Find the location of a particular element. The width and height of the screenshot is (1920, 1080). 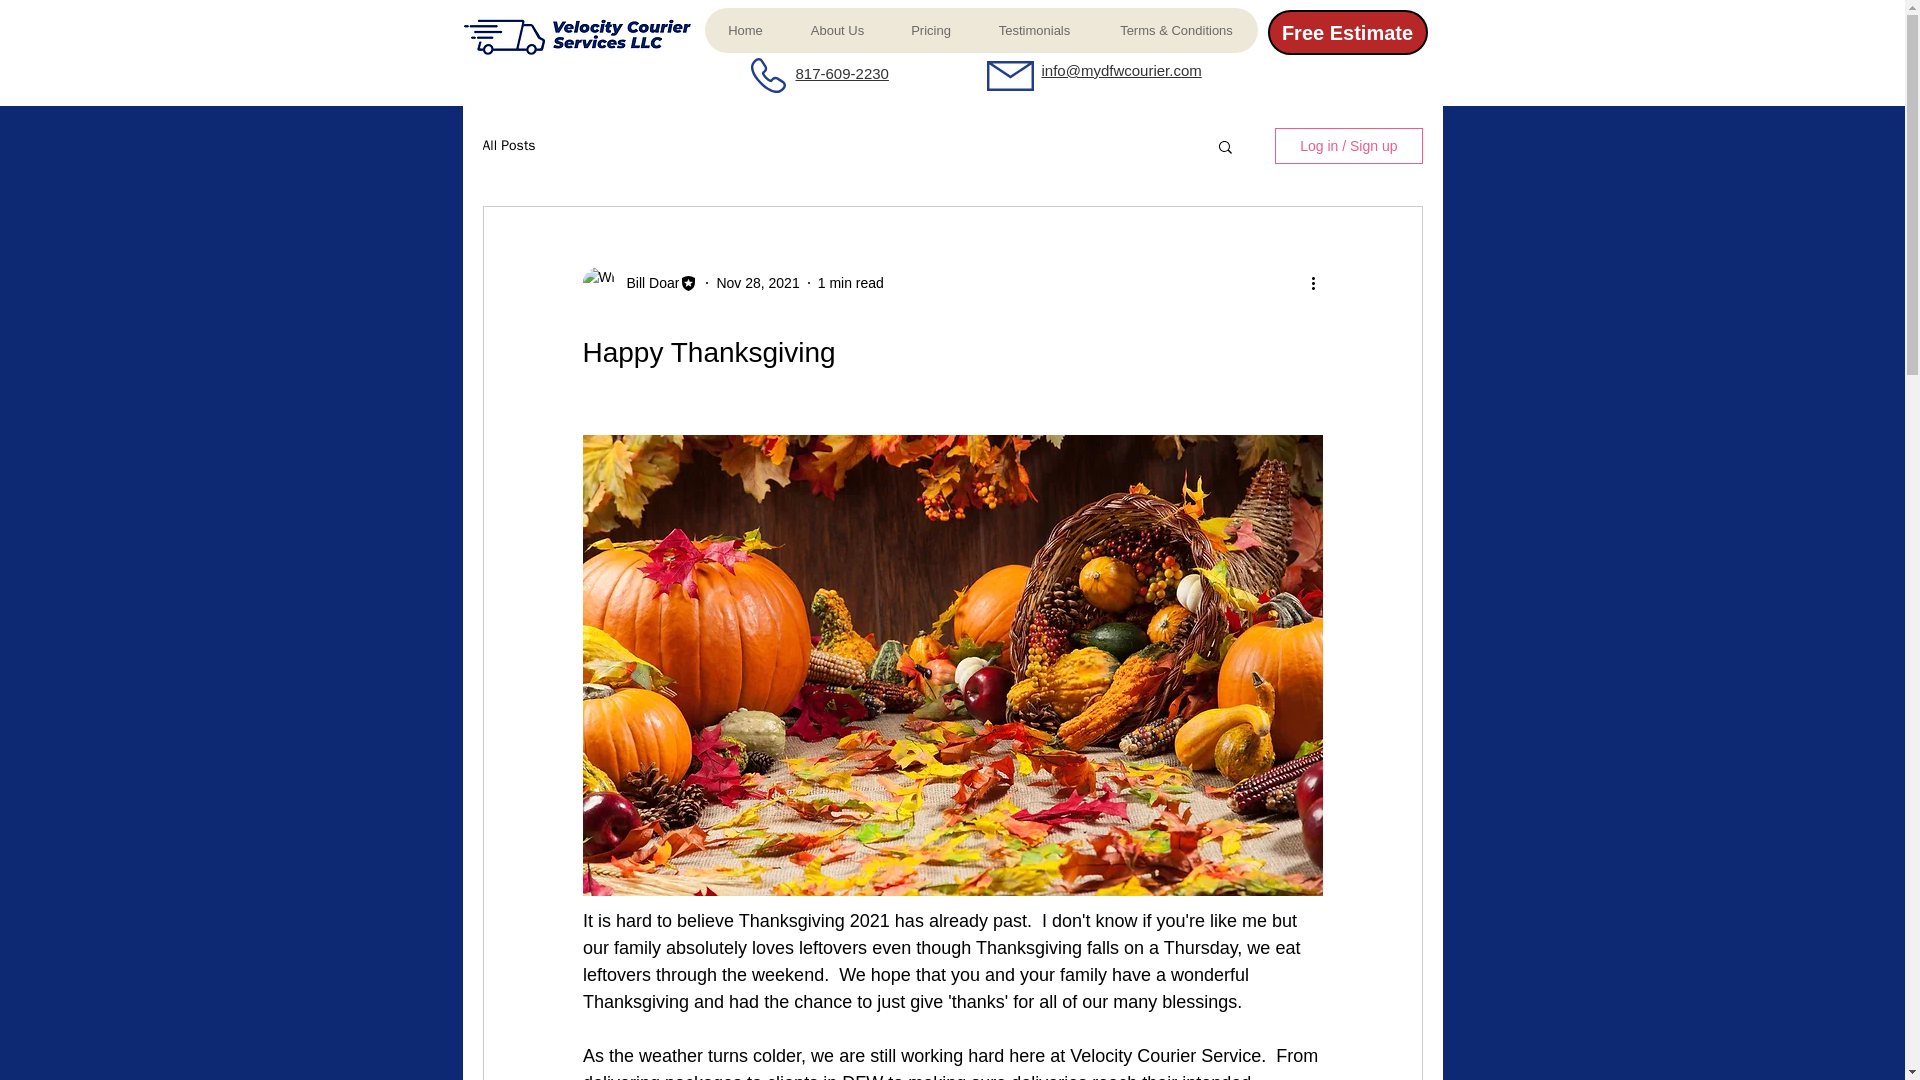

All Posts is located at coordinates (508, 146).